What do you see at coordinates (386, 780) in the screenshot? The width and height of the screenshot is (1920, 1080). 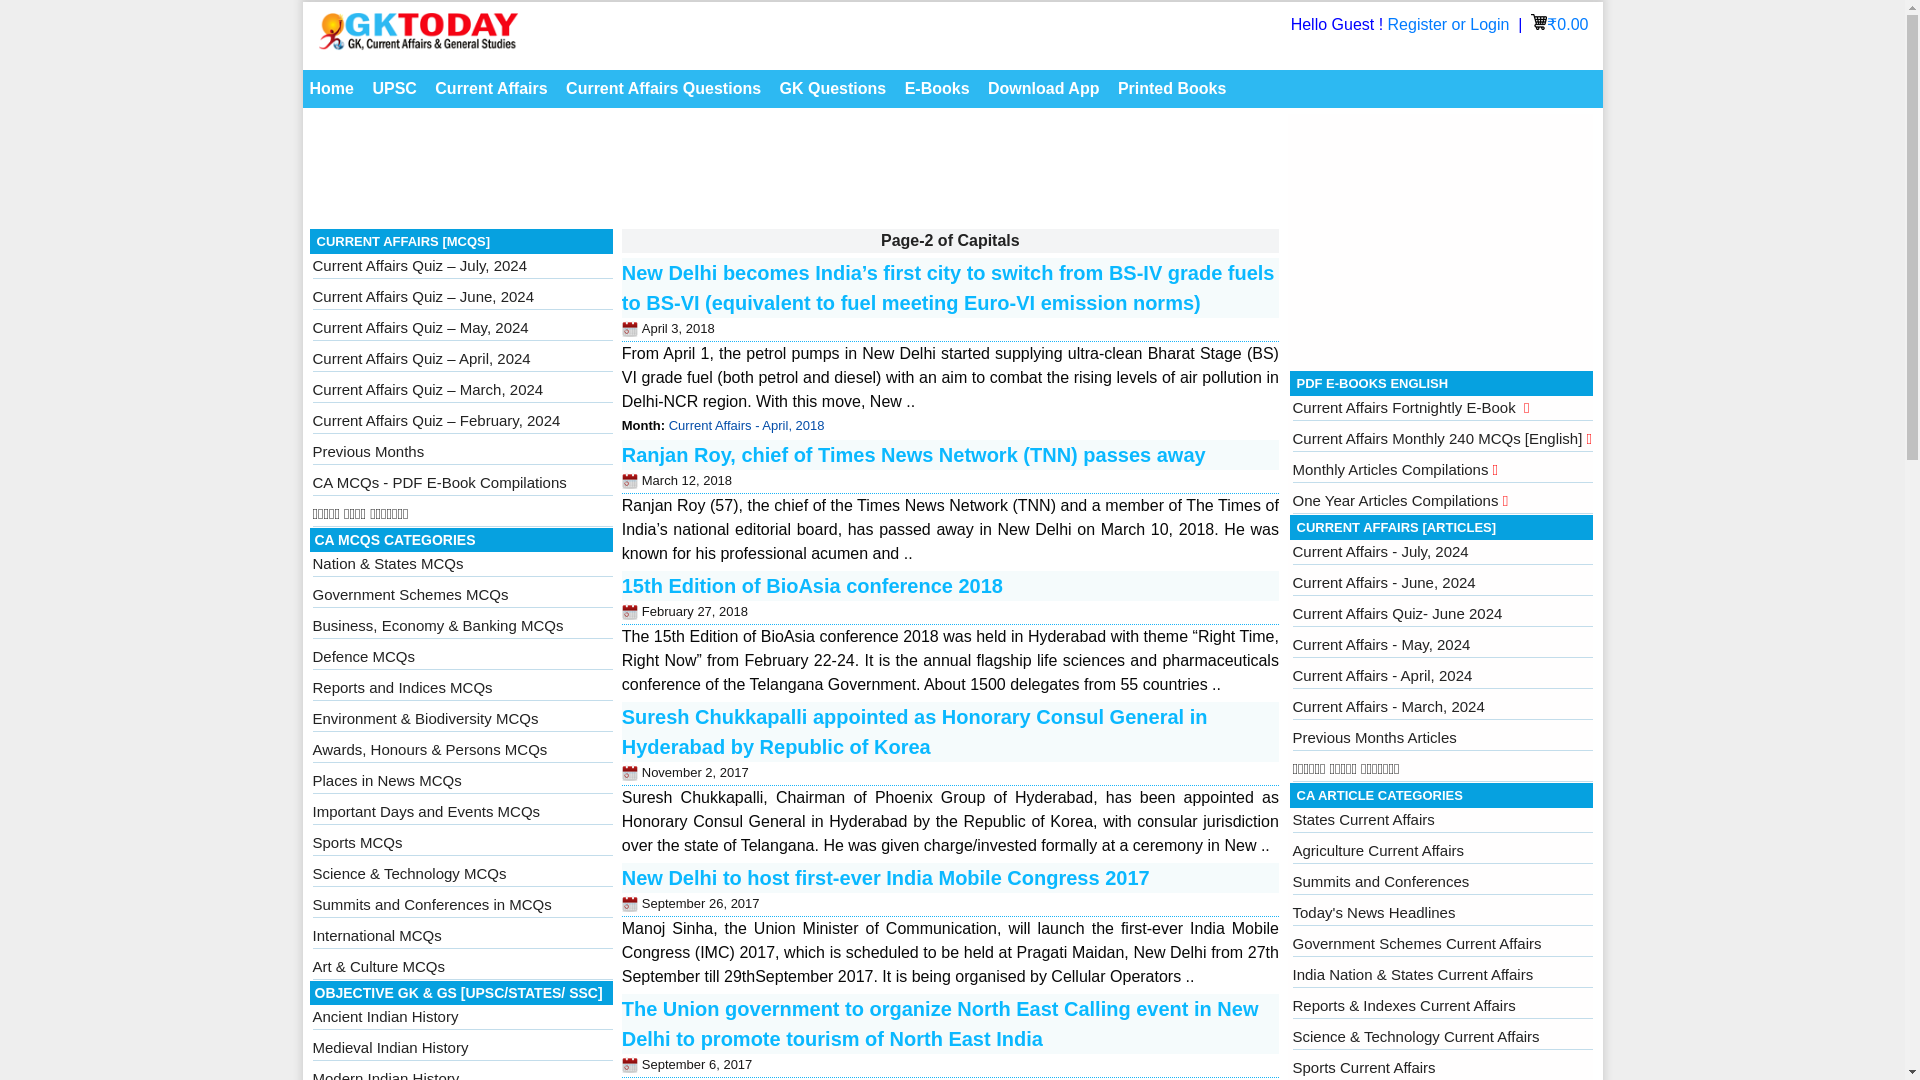 I see `Places in News MCQs` at bounding box center [386, 780].